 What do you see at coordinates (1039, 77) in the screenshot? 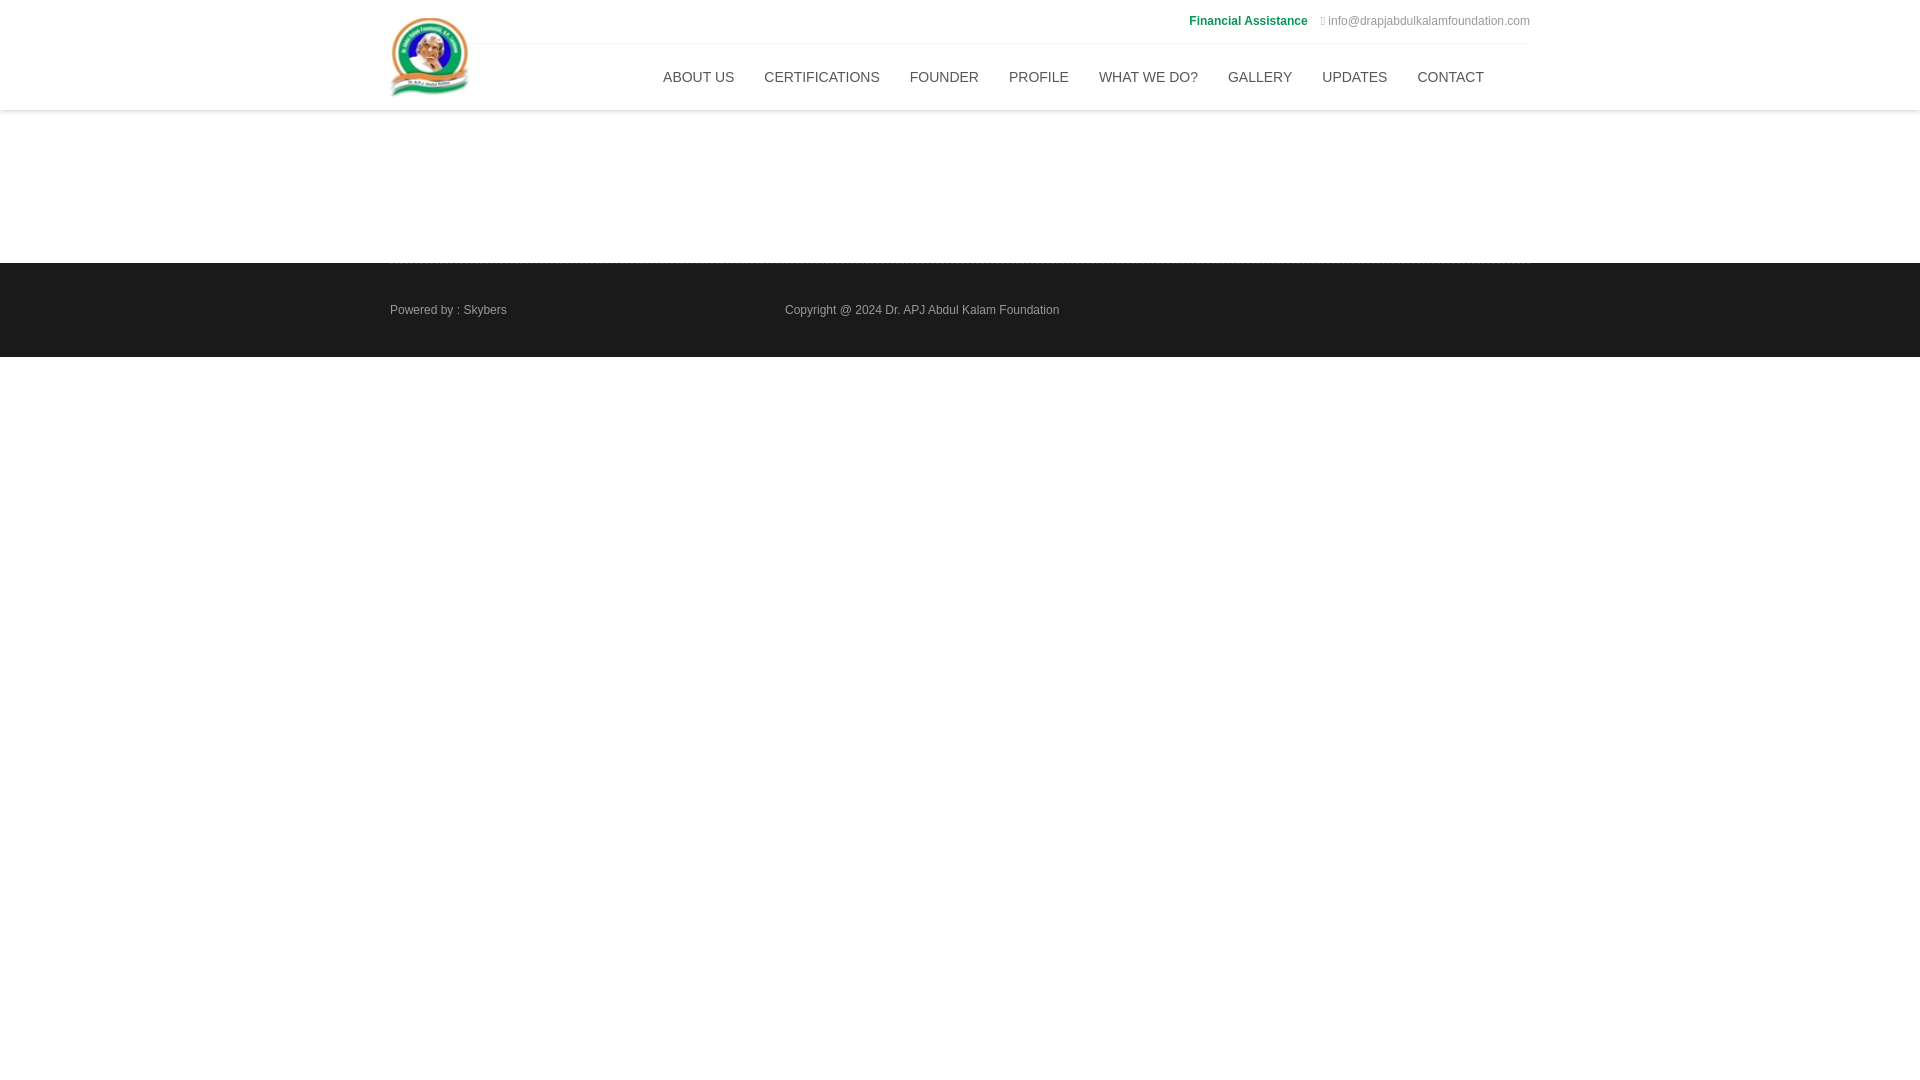
I see `PROFILE` at bounding box center [1039, 77].